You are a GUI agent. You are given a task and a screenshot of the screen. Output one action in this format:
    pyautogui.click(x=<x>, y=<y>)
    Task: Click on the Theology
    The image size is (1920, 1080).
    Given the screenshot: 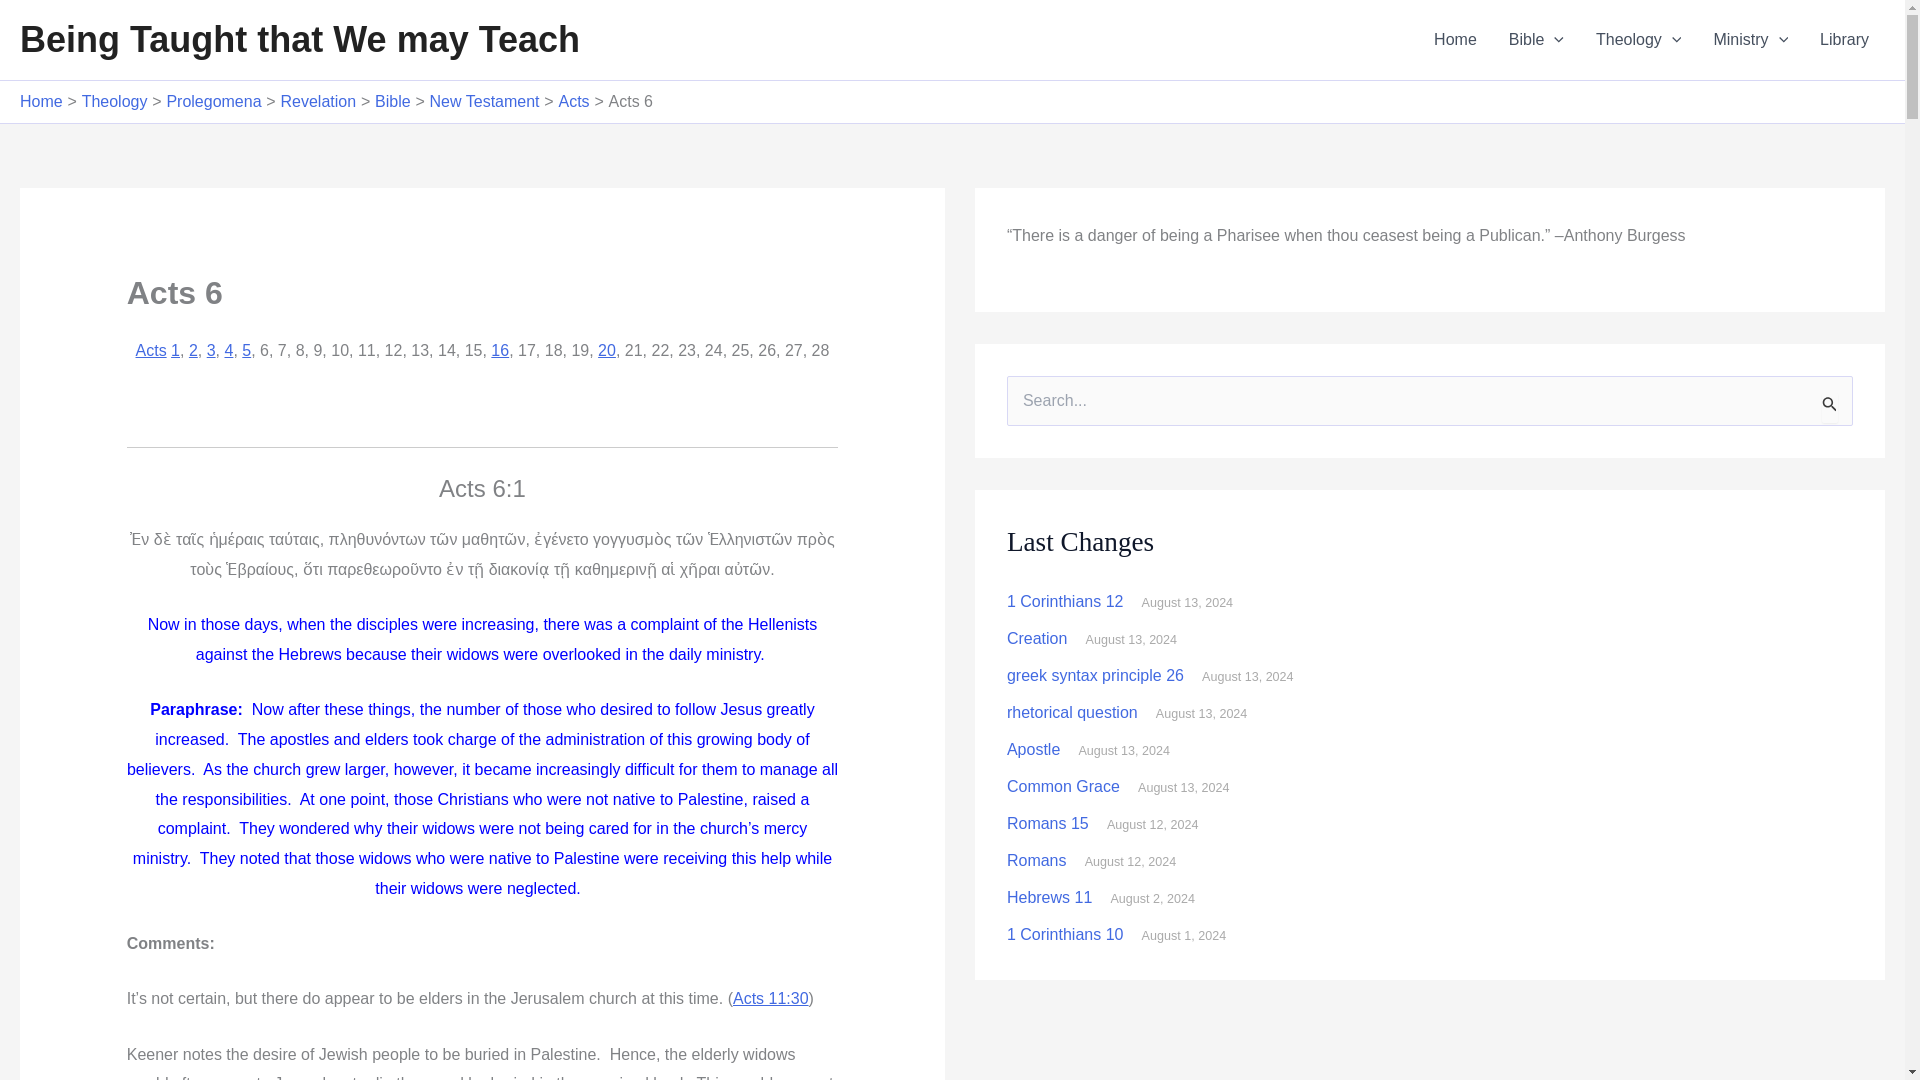 What is the action you would take?
    pyautogui.click(x=1638, y=40)
    